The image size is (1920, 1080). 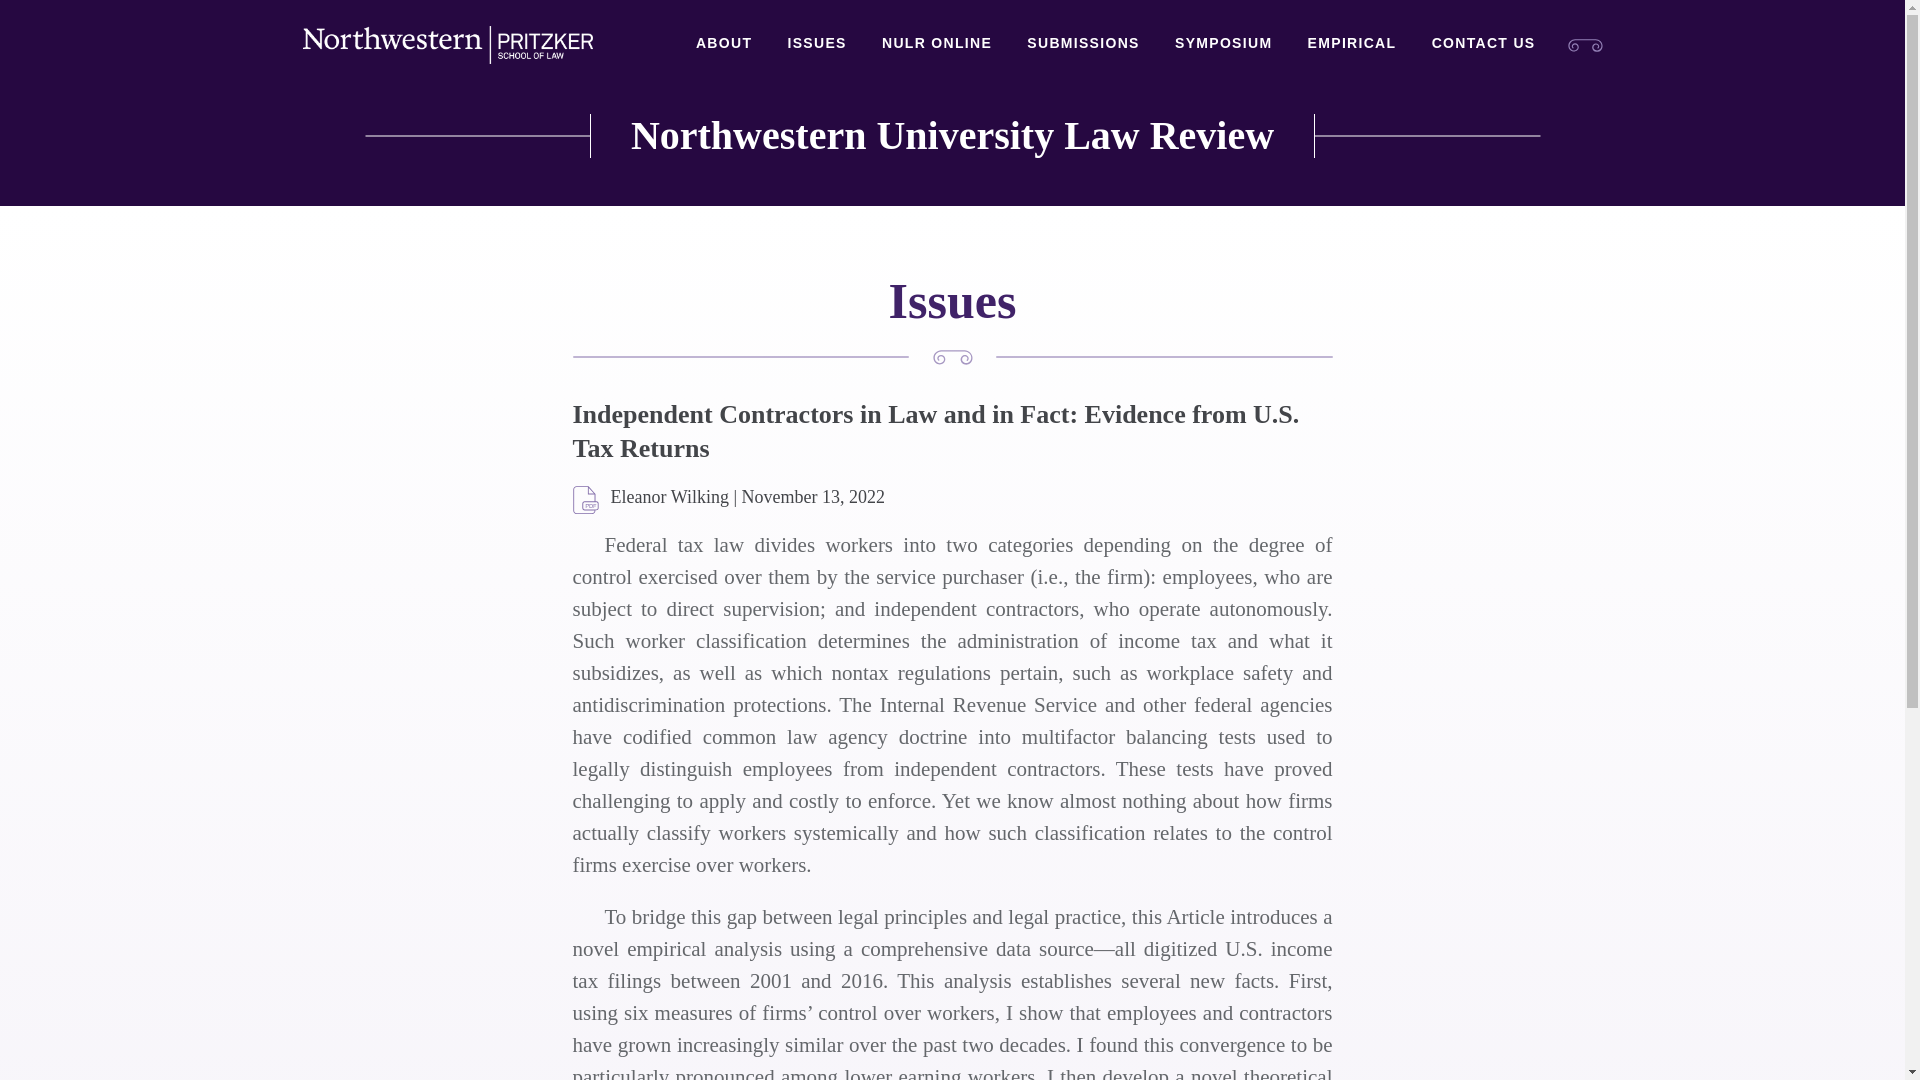 What do you see at coordinates (816, 43) in the screenshot?
I see `ISSUES` at bounding box center [816, 43].